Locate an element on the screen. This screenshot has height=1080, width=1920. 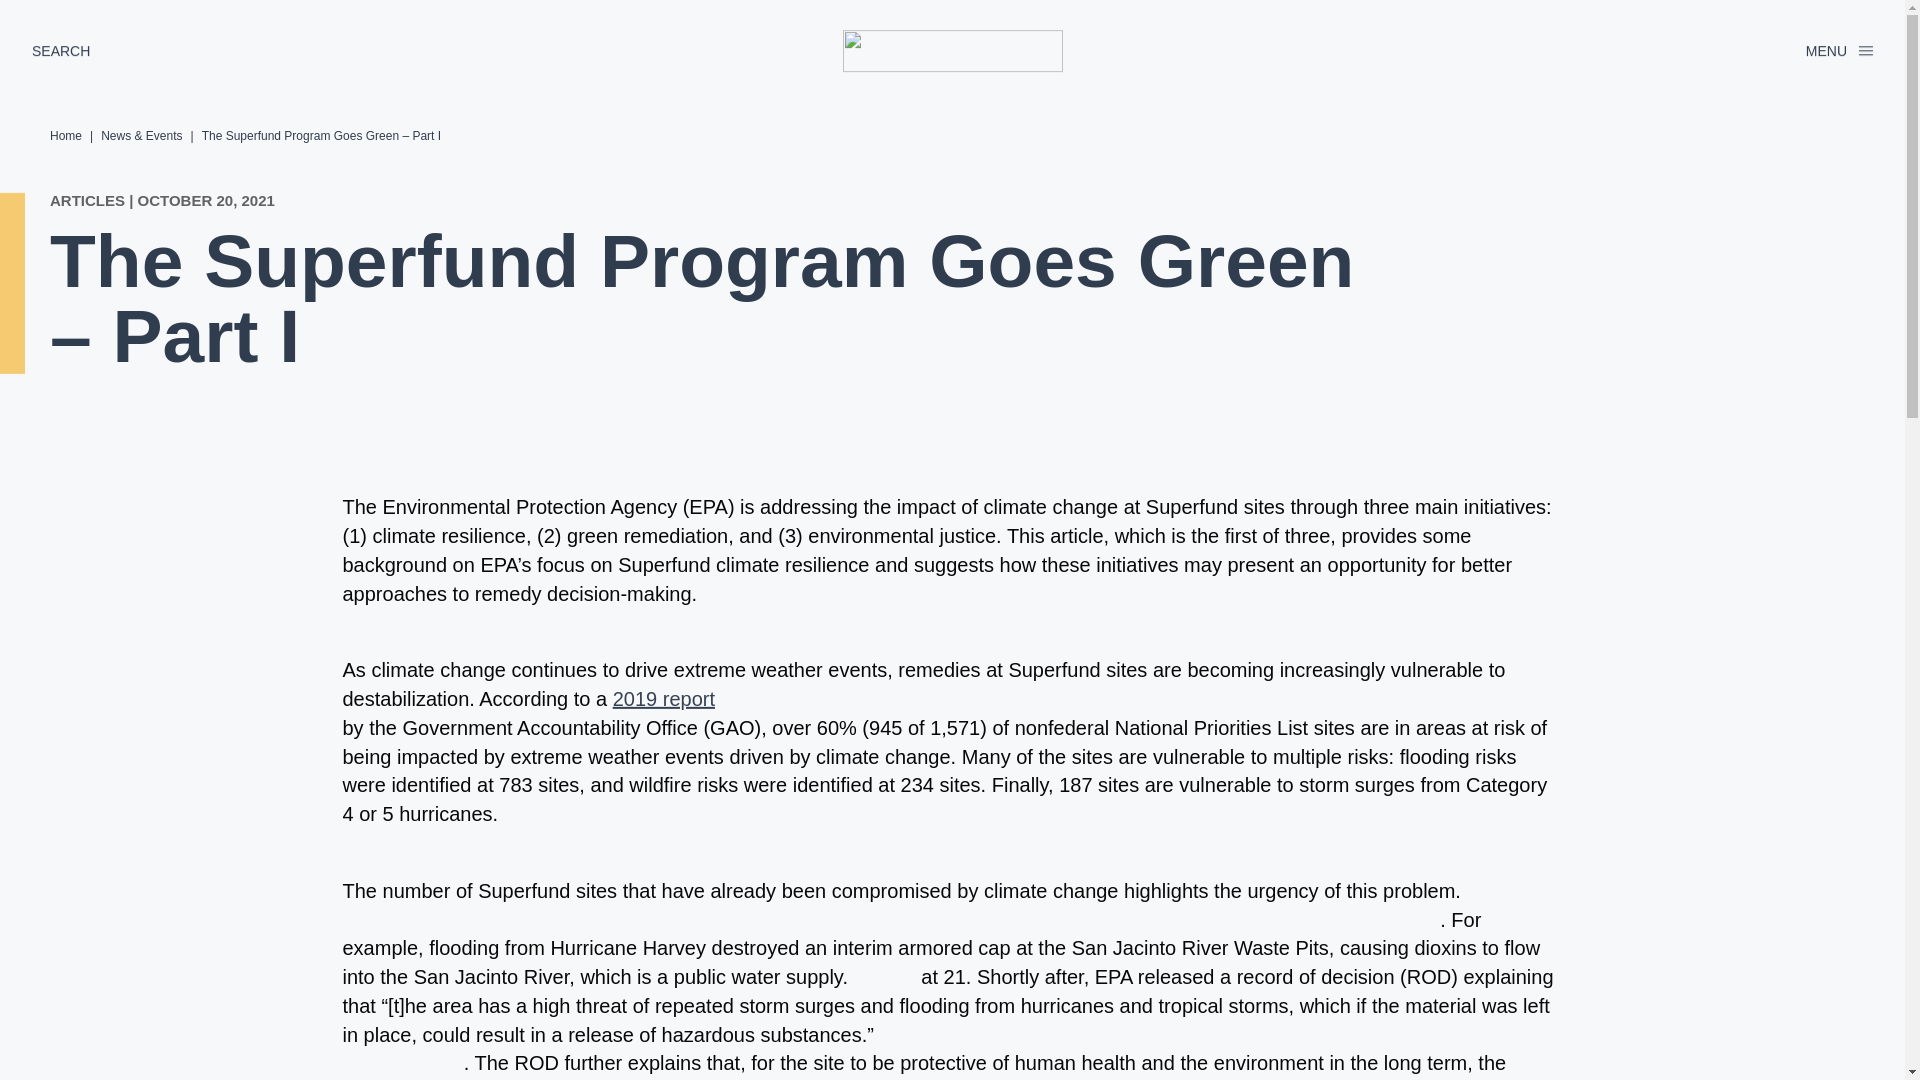
MENU is located at coordinates (1840, 51).